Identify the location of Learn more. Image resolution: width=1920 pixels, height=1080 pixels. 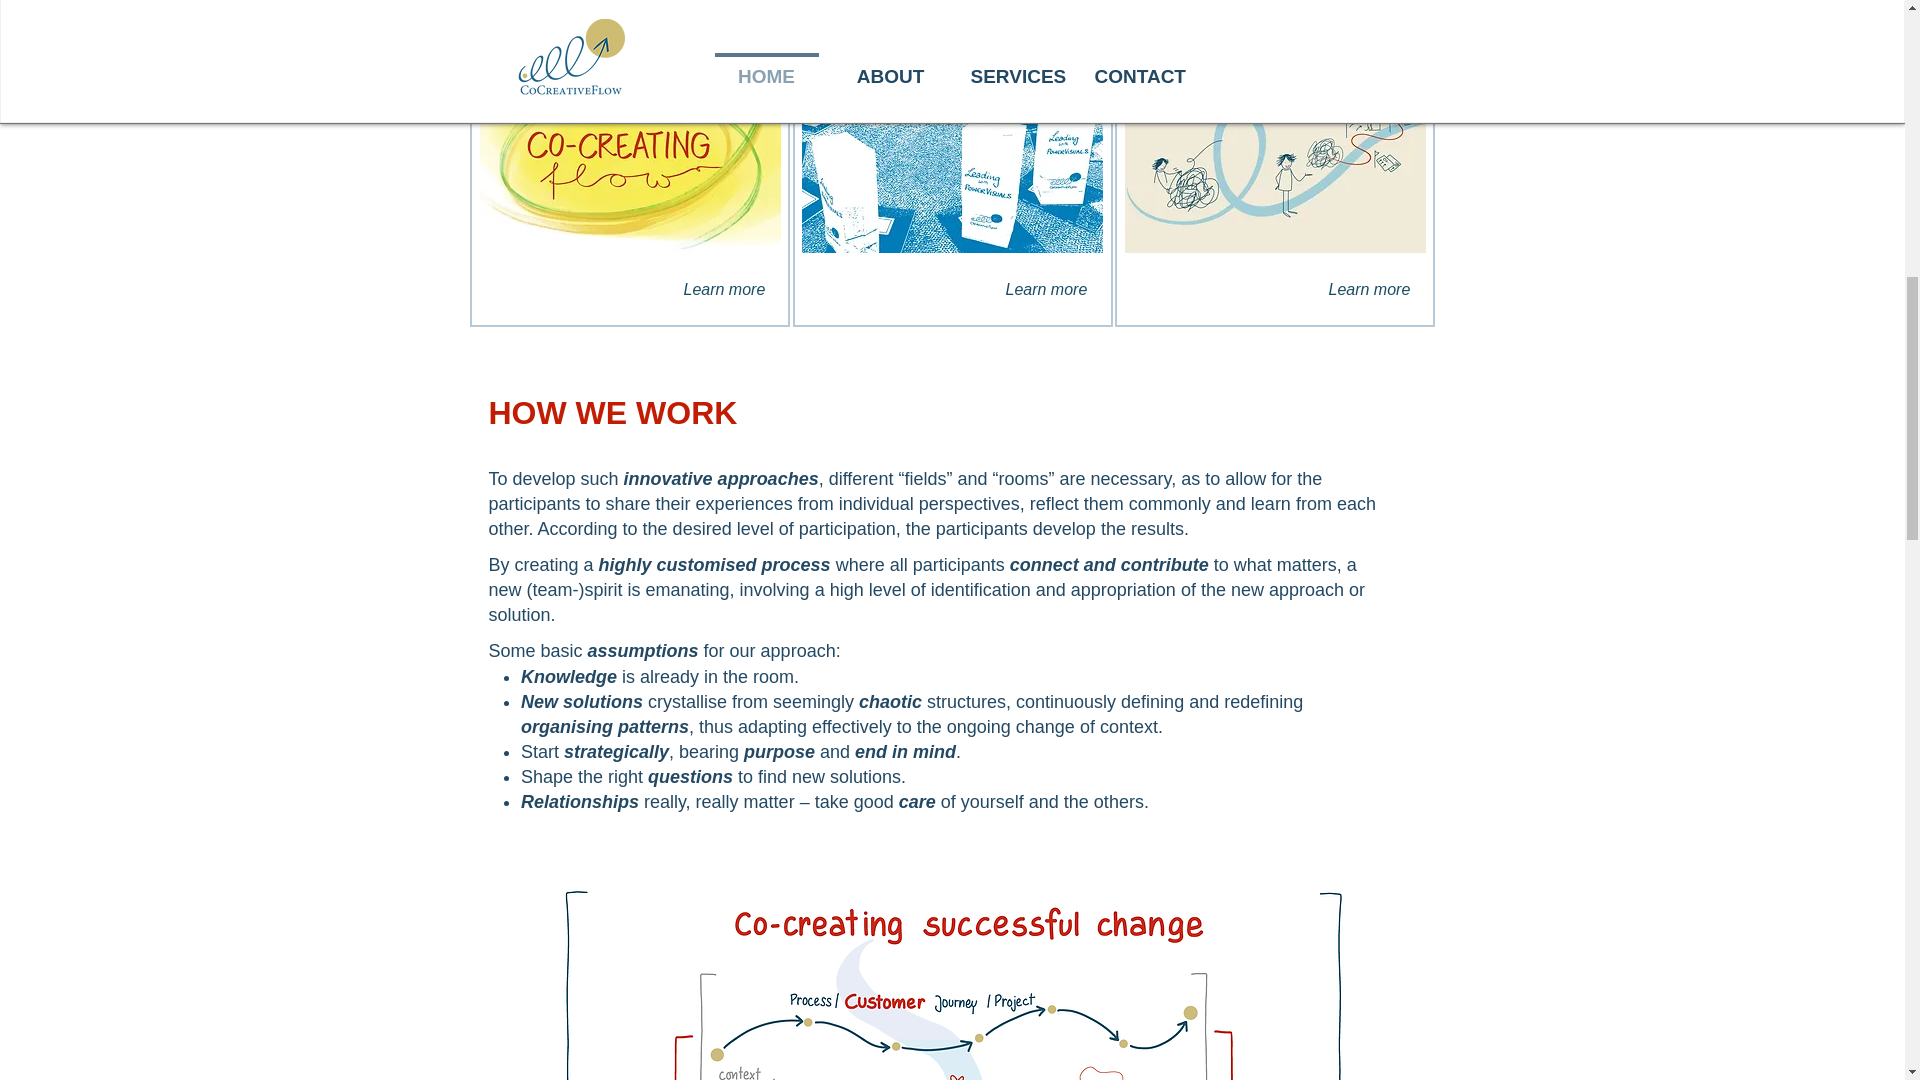
(1047, 289).